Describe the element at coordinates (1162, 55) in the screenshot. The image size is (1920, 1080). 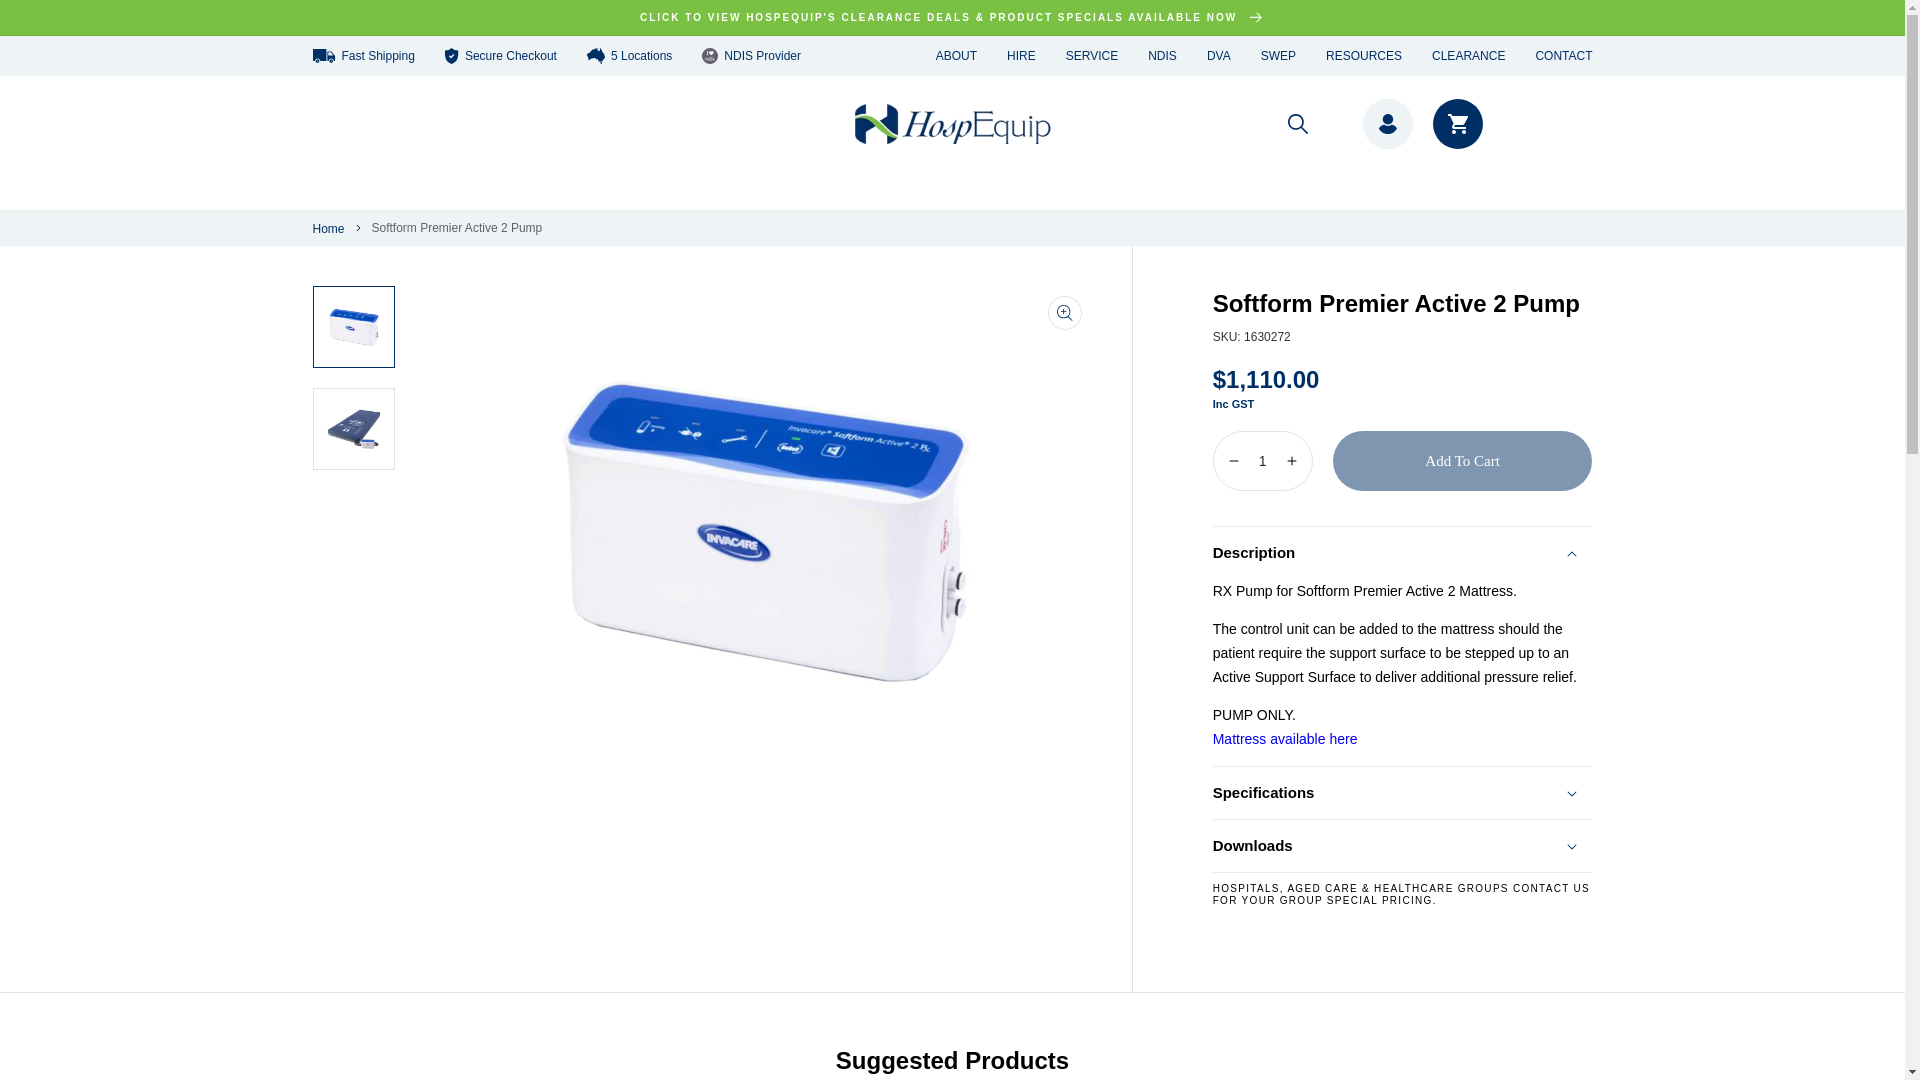
I see `NDIS` at that location.